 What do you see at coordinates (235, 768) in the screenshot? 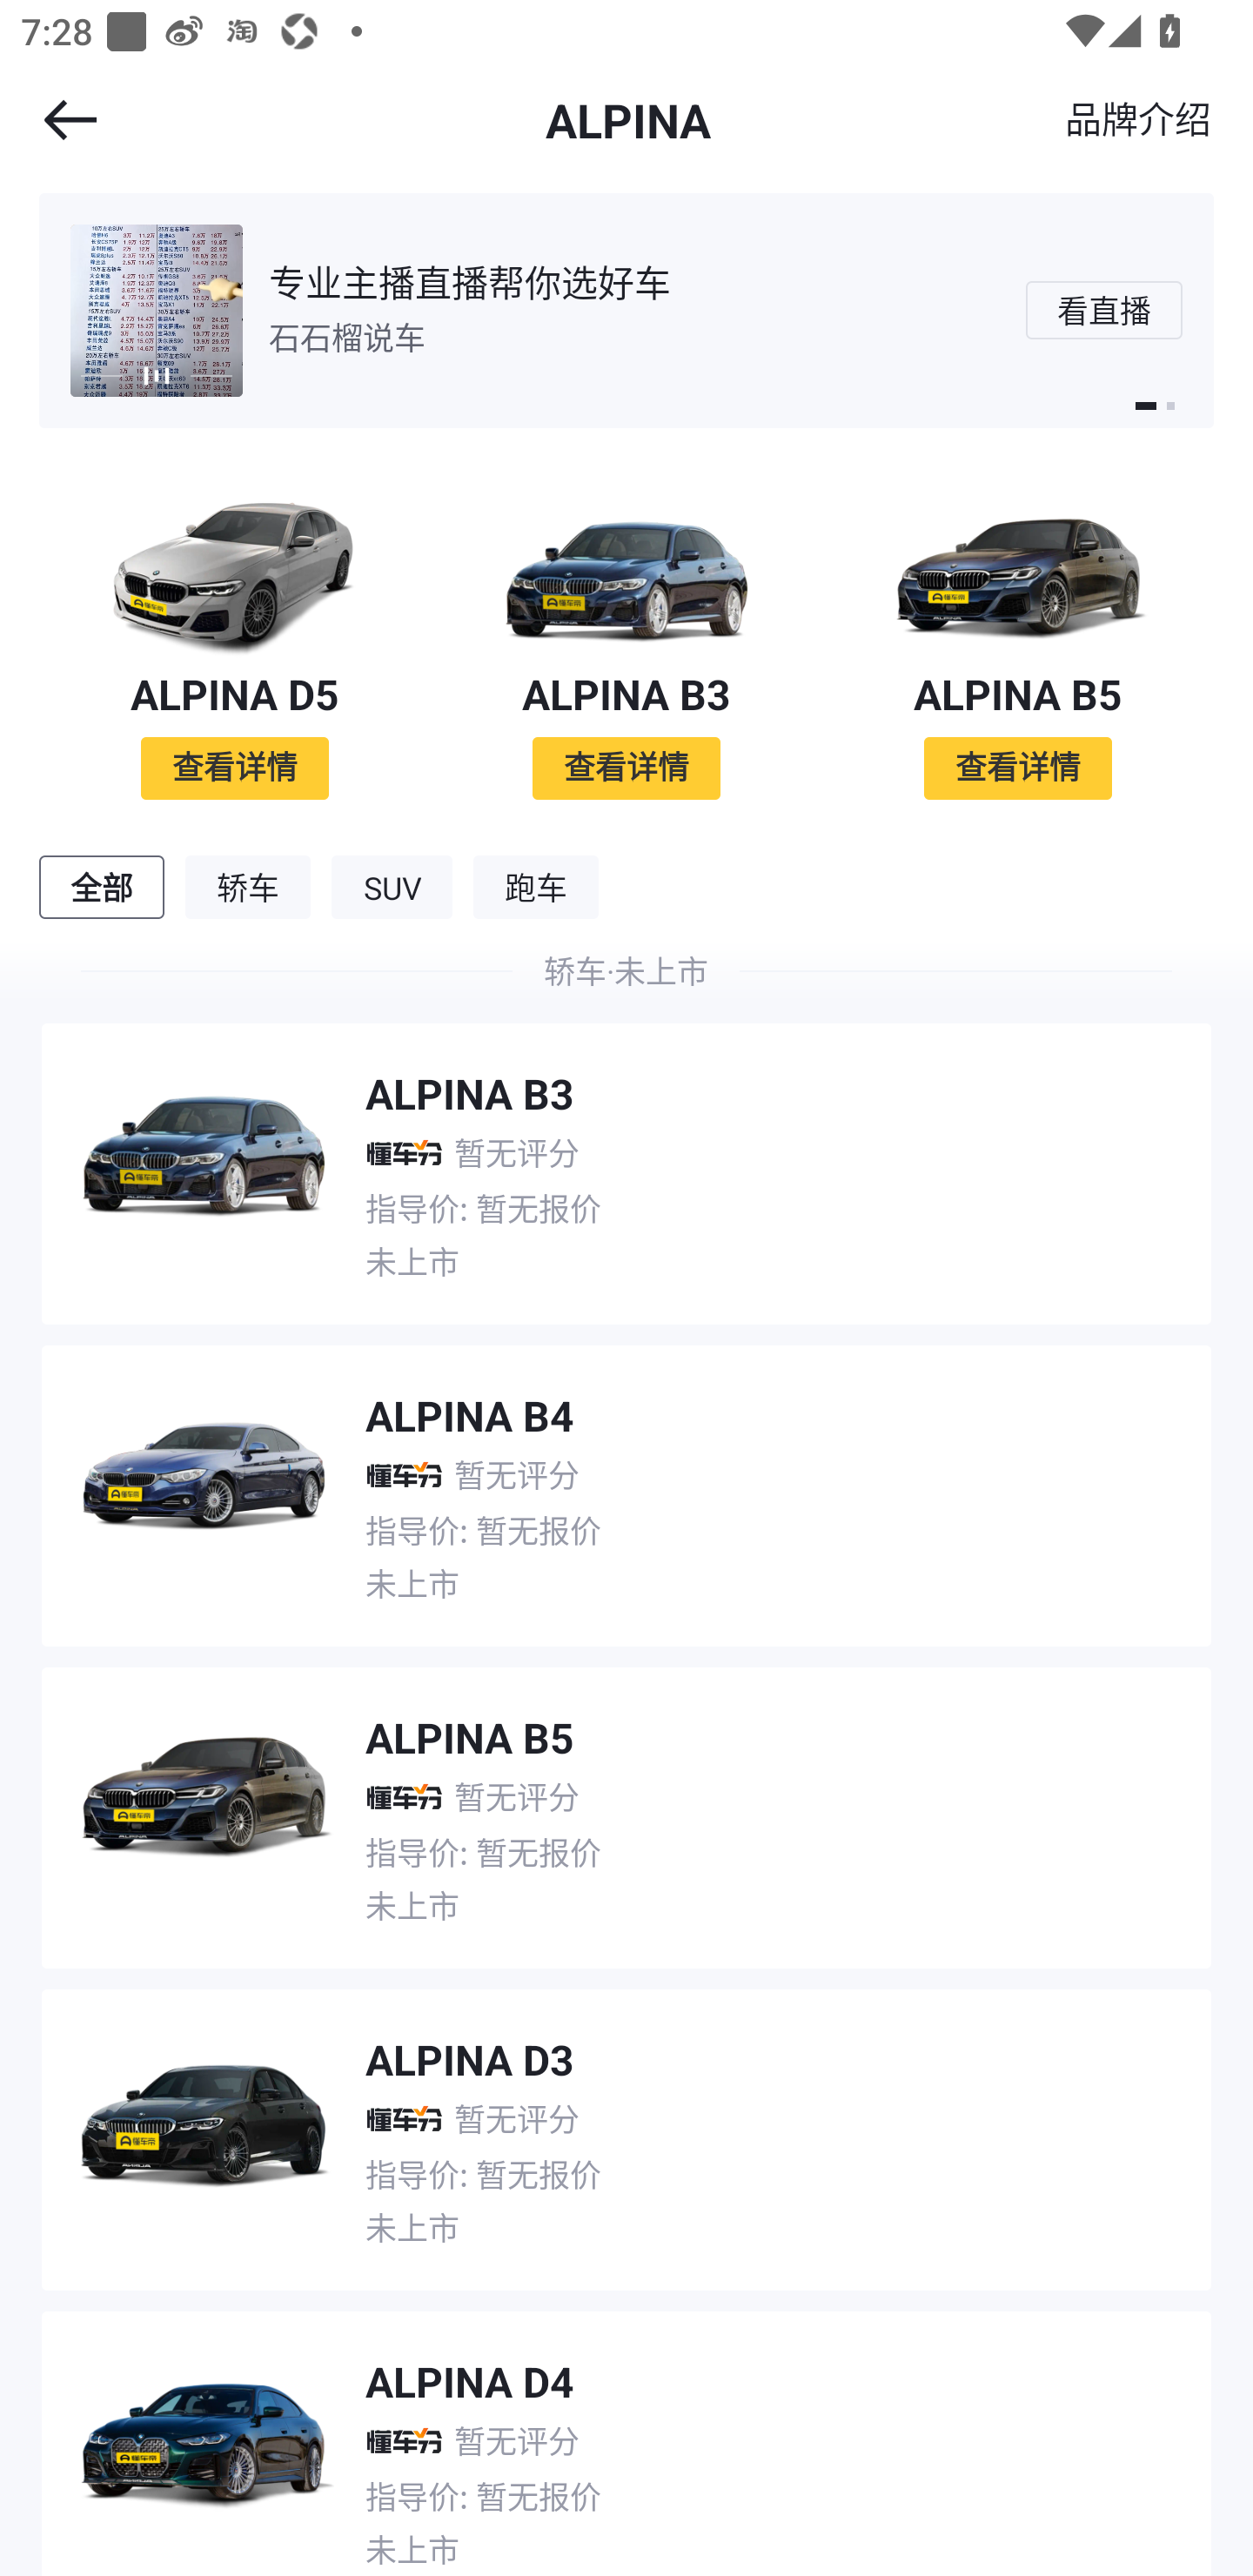
I see `查看详情` at bounding box center [235, 768].